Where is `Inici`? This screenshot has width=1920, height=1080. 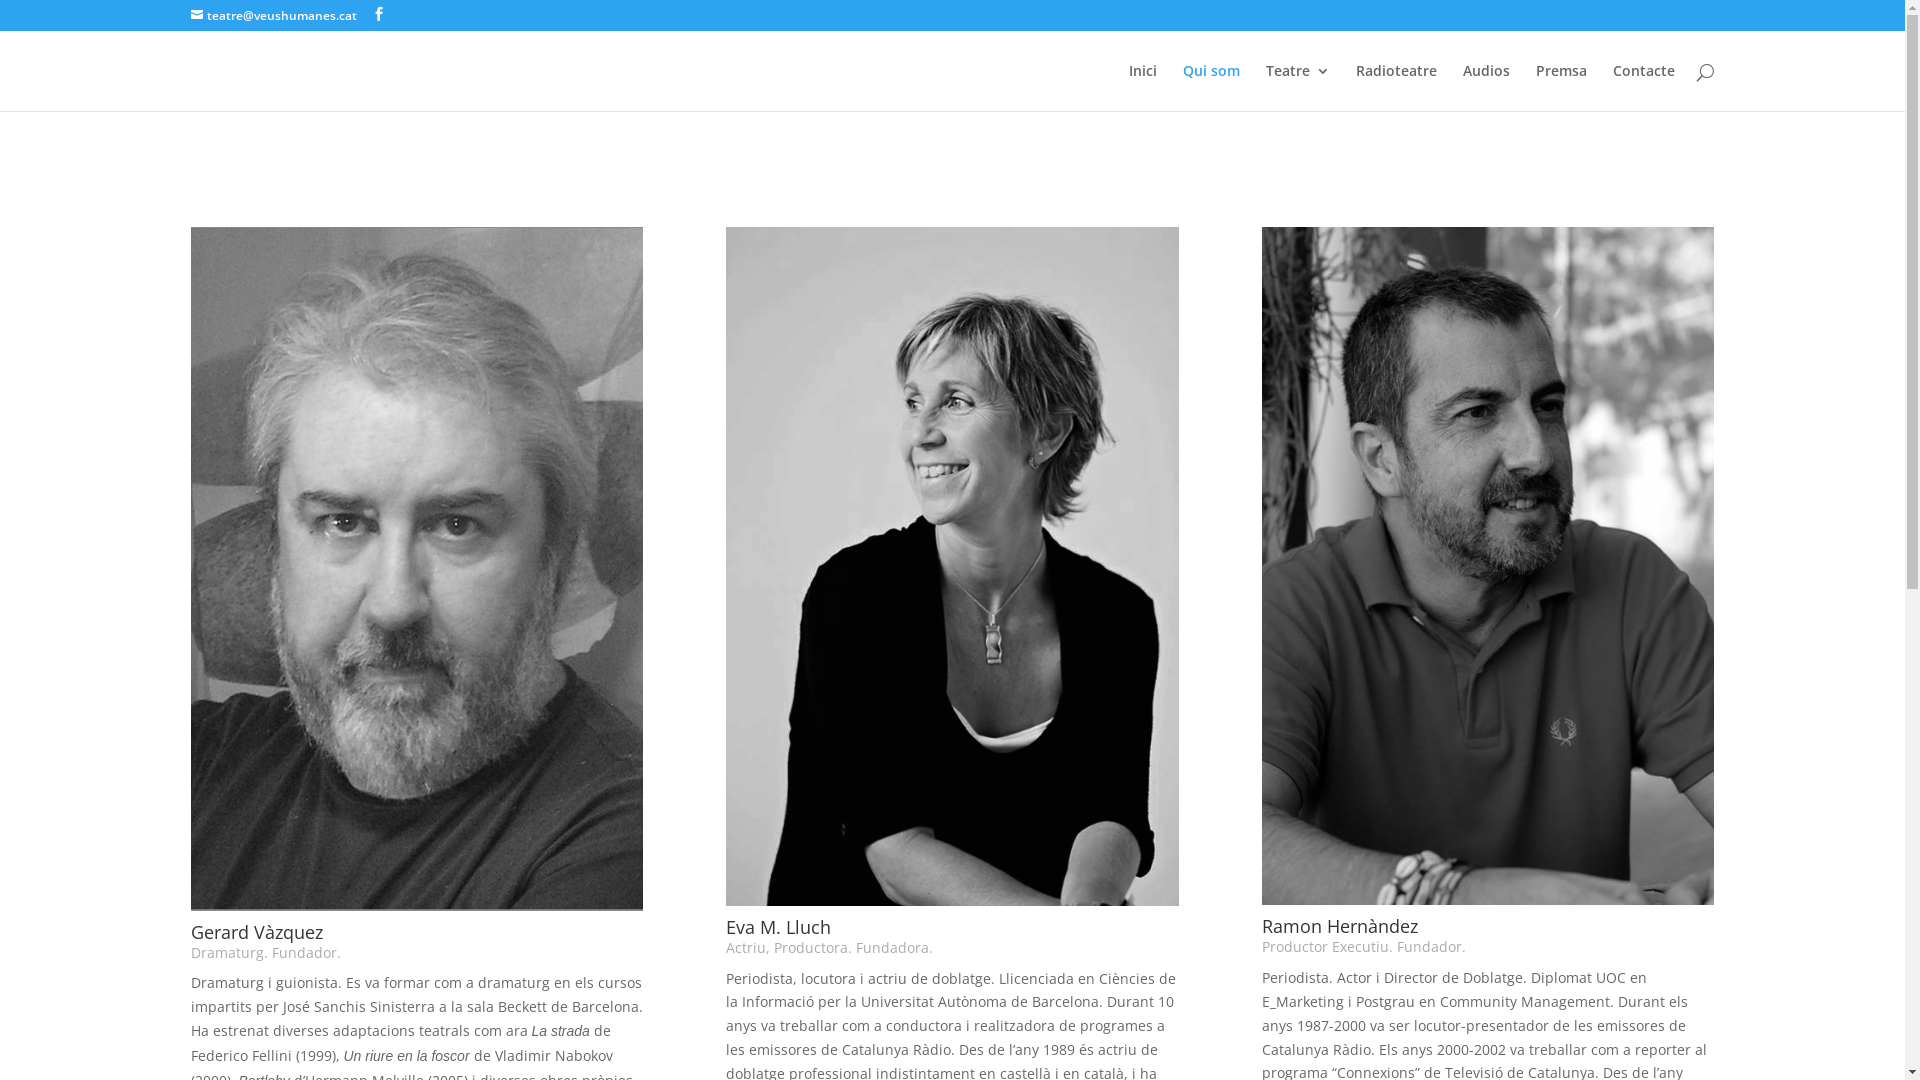
Inici is located at coordinates (1142, 88).